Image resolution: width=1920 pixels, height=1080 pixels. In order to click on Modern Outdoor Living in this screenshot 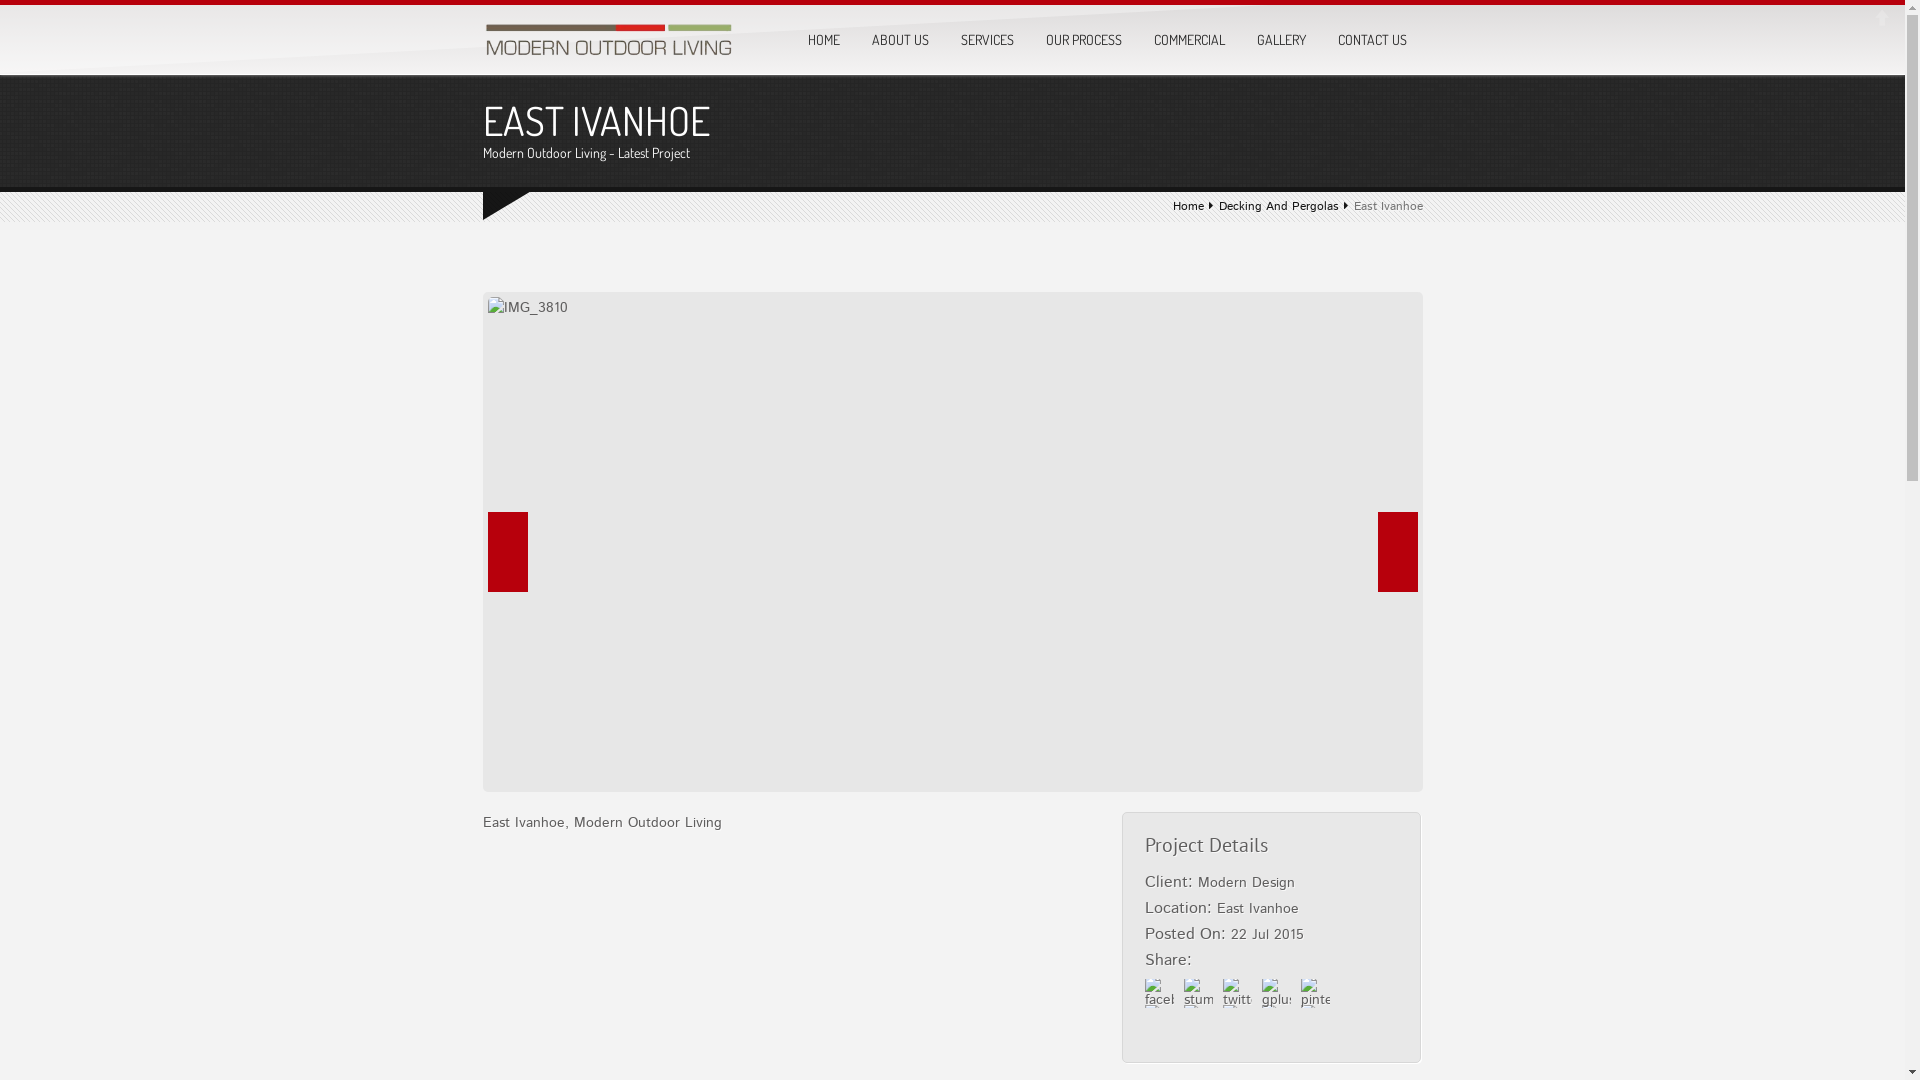, I will do `click(608, 45)`.